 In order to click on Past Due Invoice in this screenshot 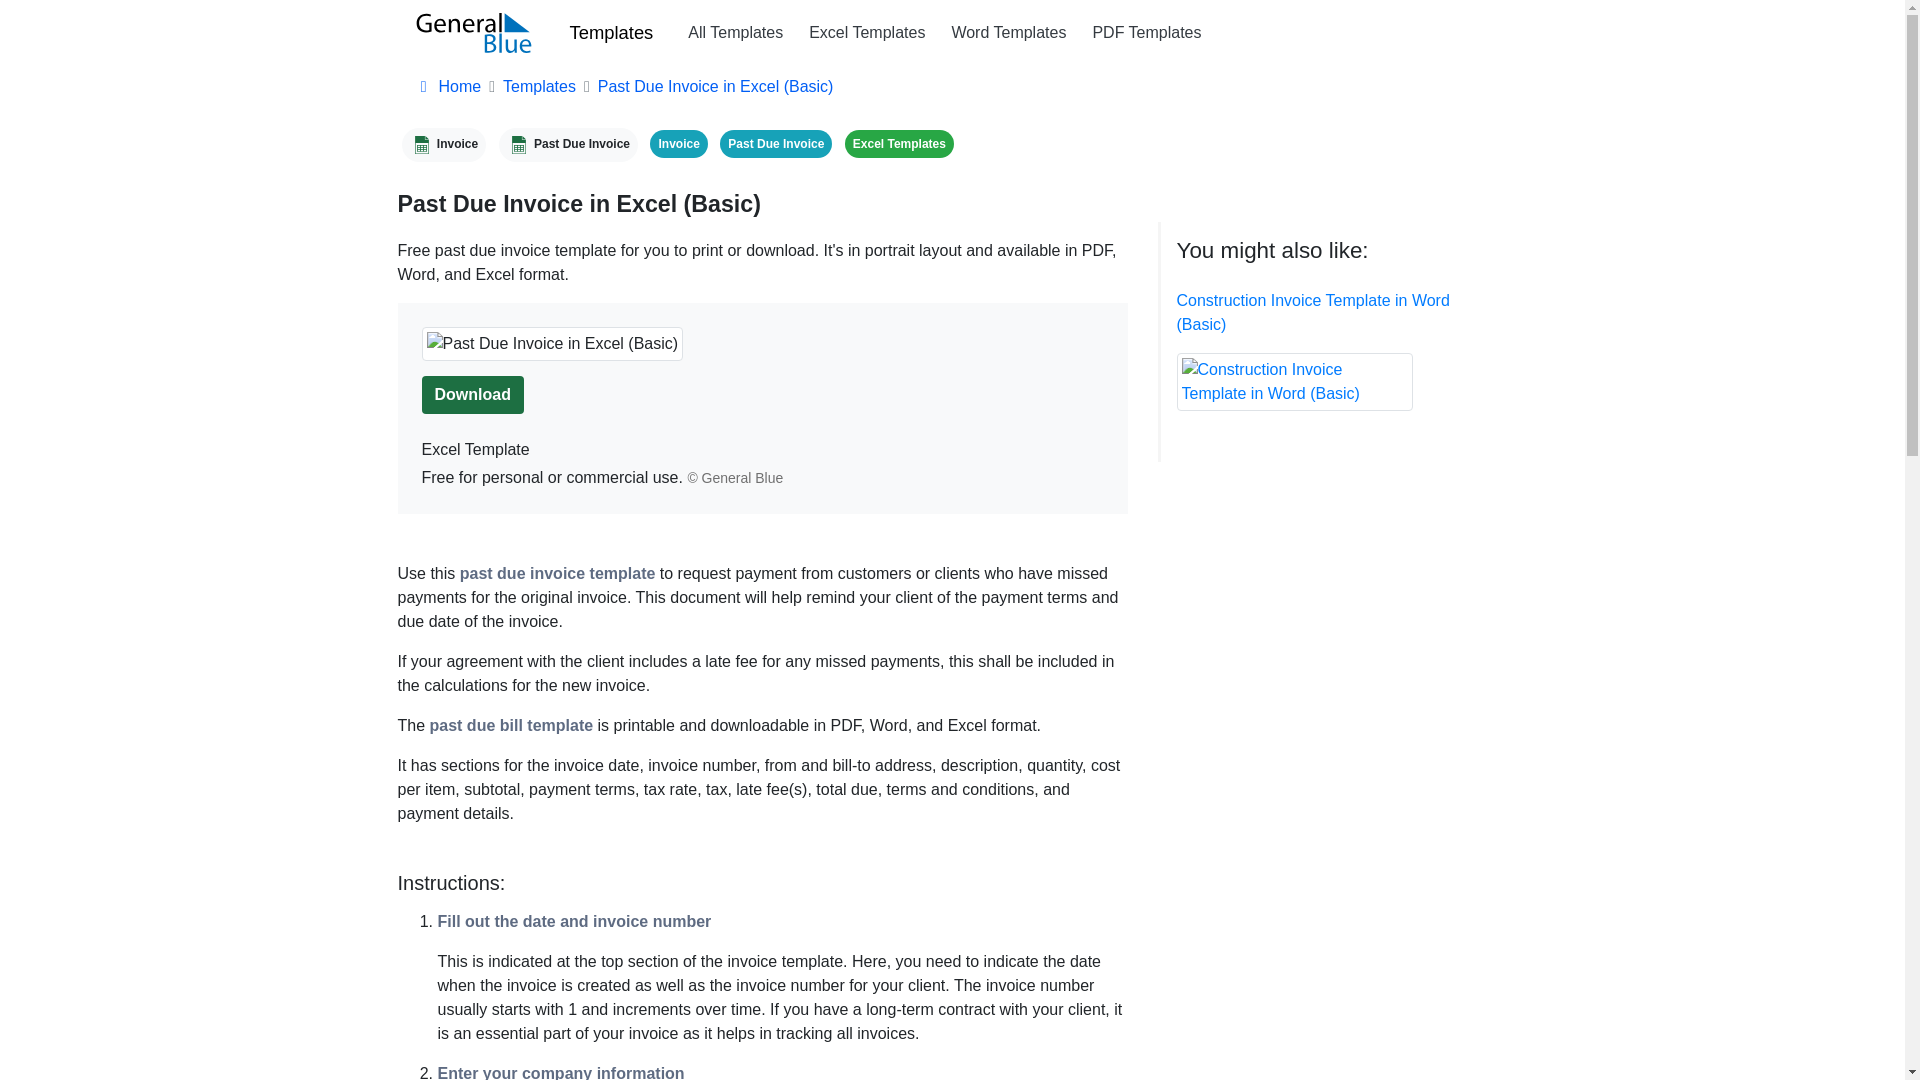, I will do `click(776, 142)`.